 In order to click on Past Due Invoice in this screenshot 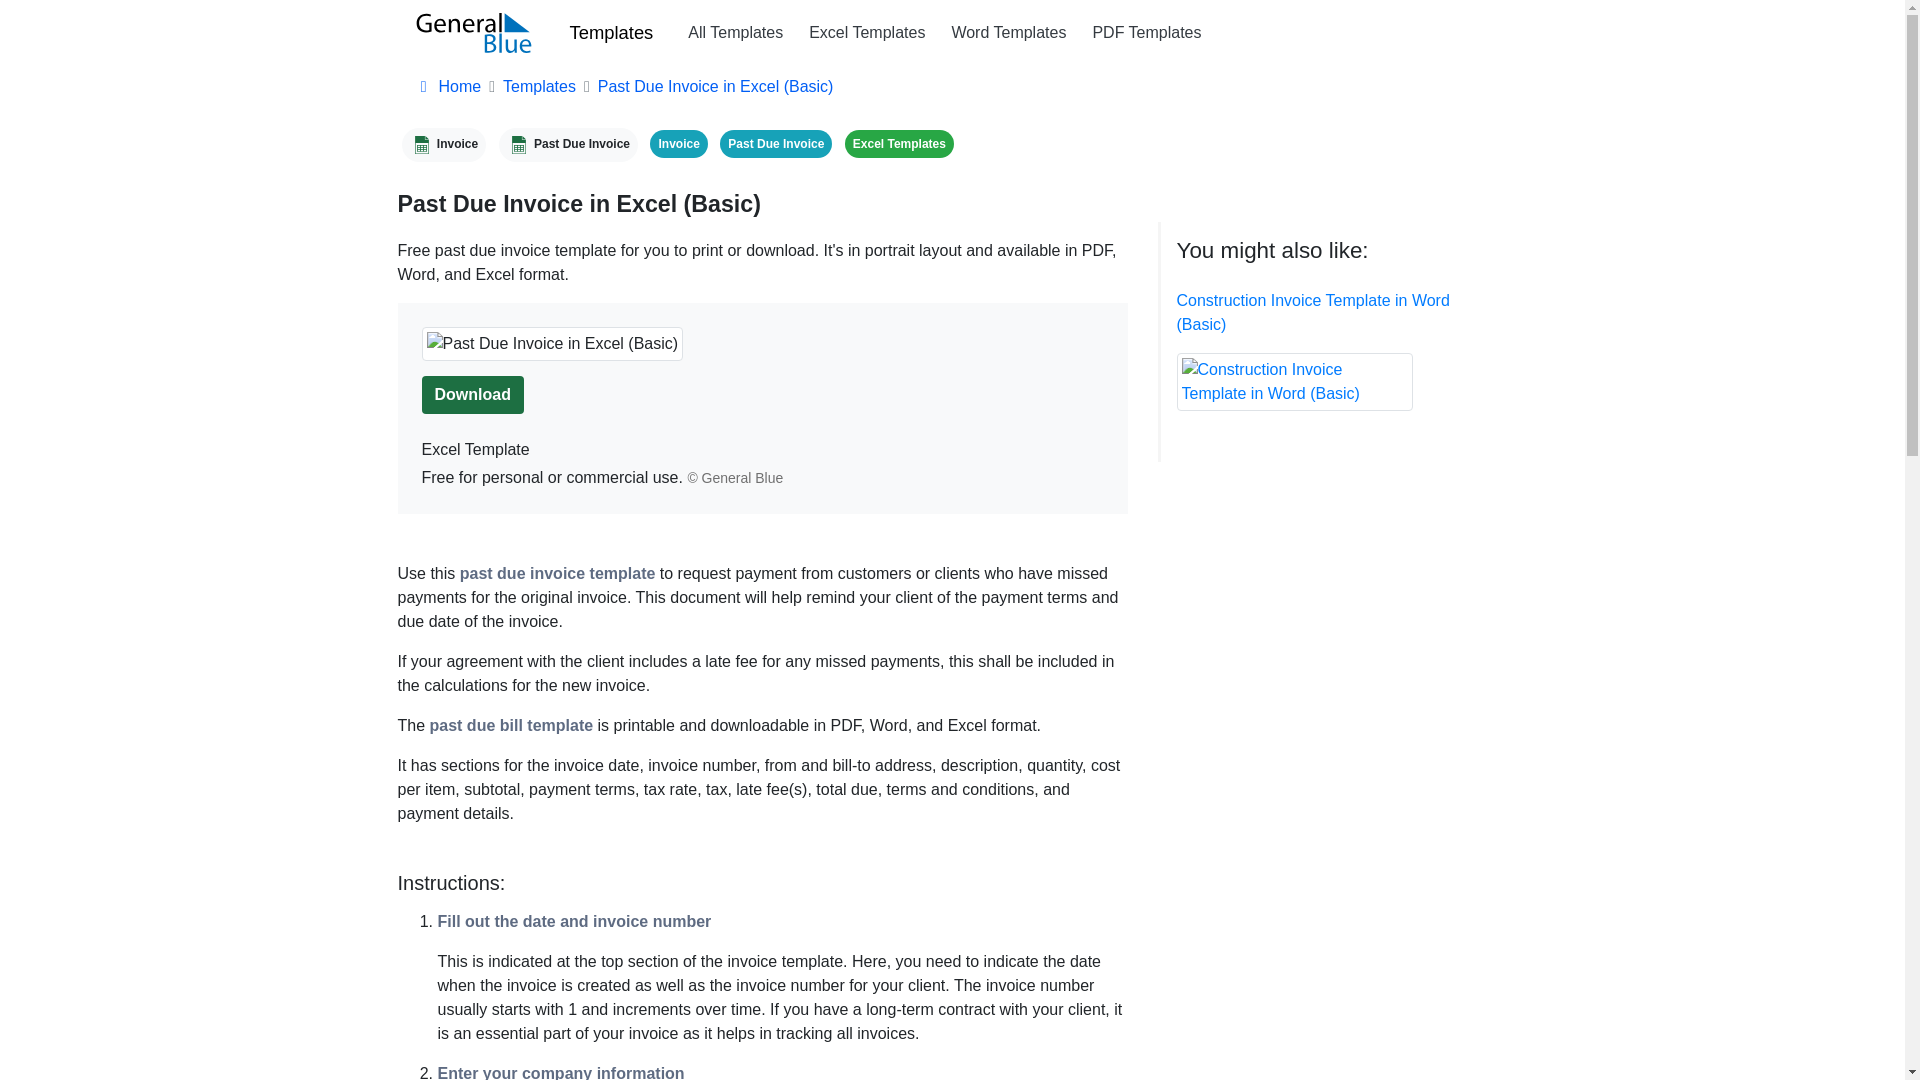, I will do `click(776, 142)`.